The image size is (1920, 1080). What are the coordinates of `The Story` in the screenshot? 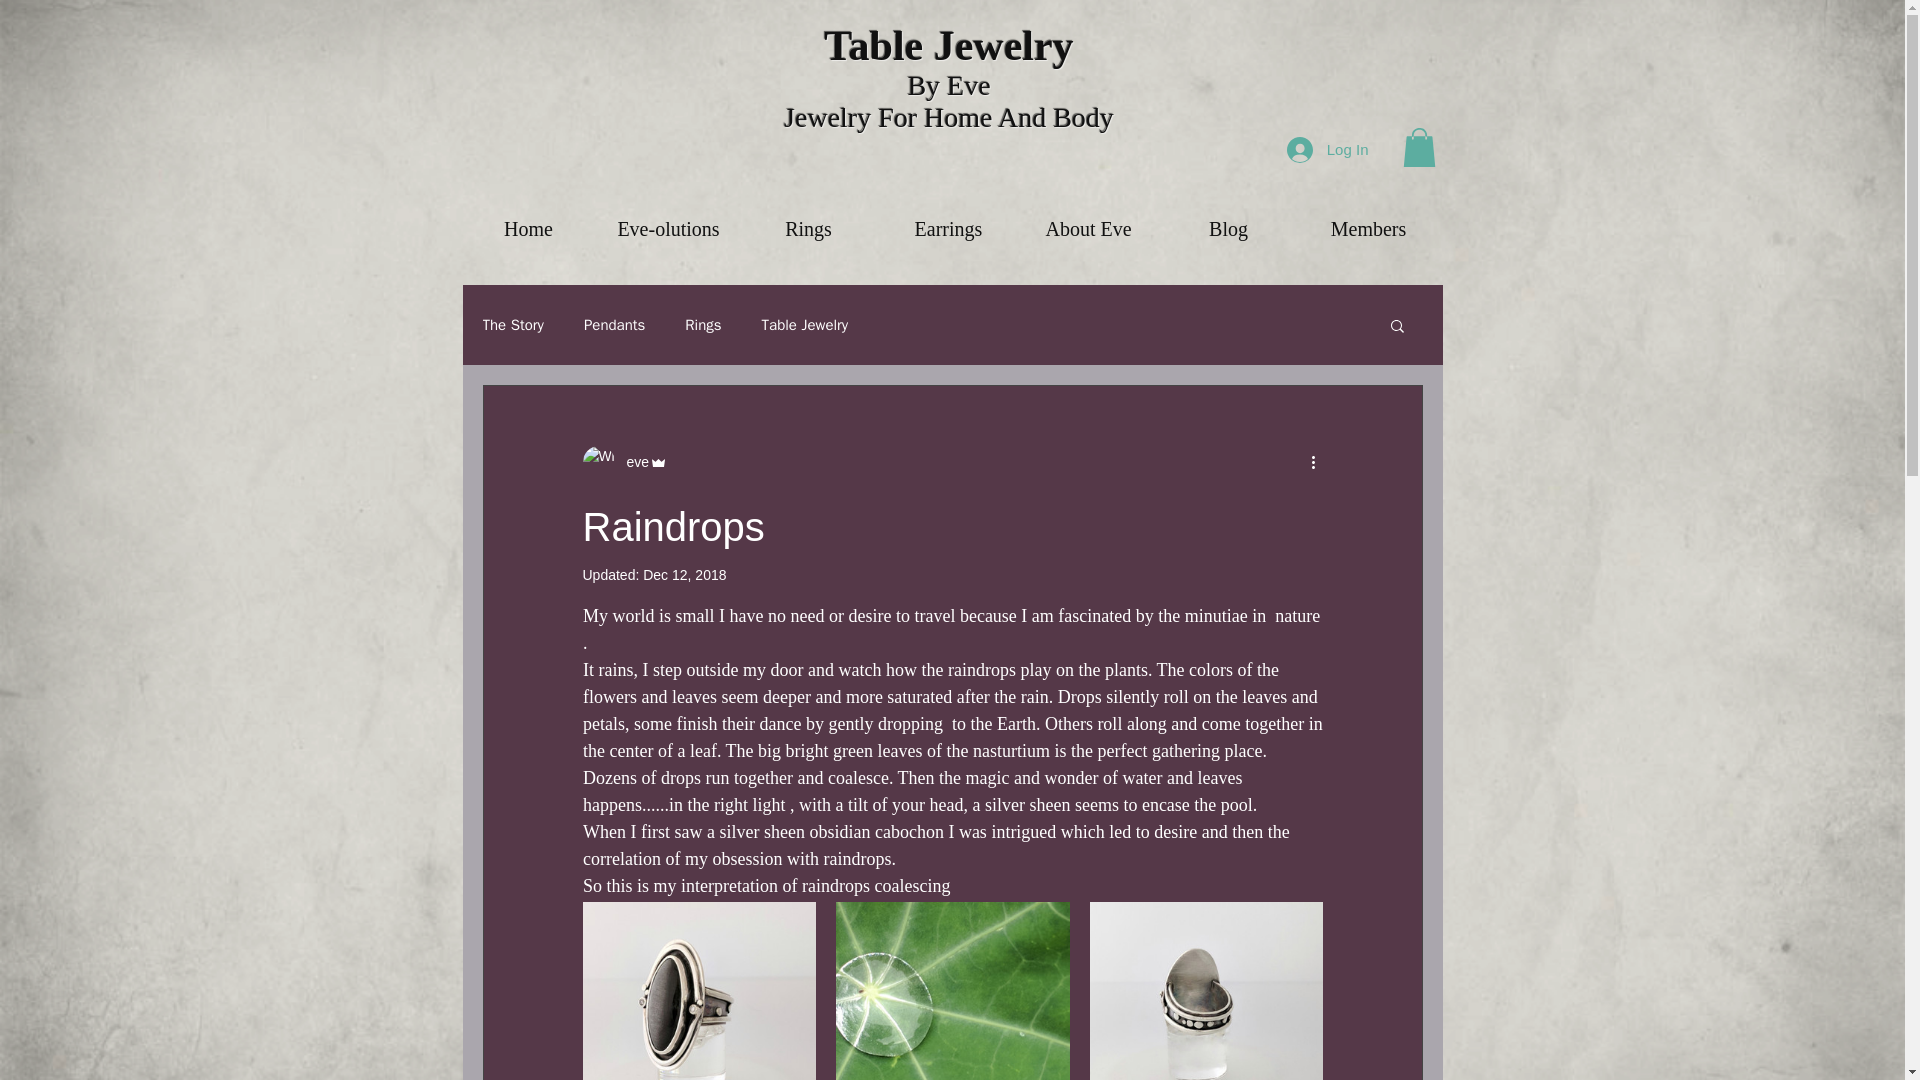 It's located at (512, 325).